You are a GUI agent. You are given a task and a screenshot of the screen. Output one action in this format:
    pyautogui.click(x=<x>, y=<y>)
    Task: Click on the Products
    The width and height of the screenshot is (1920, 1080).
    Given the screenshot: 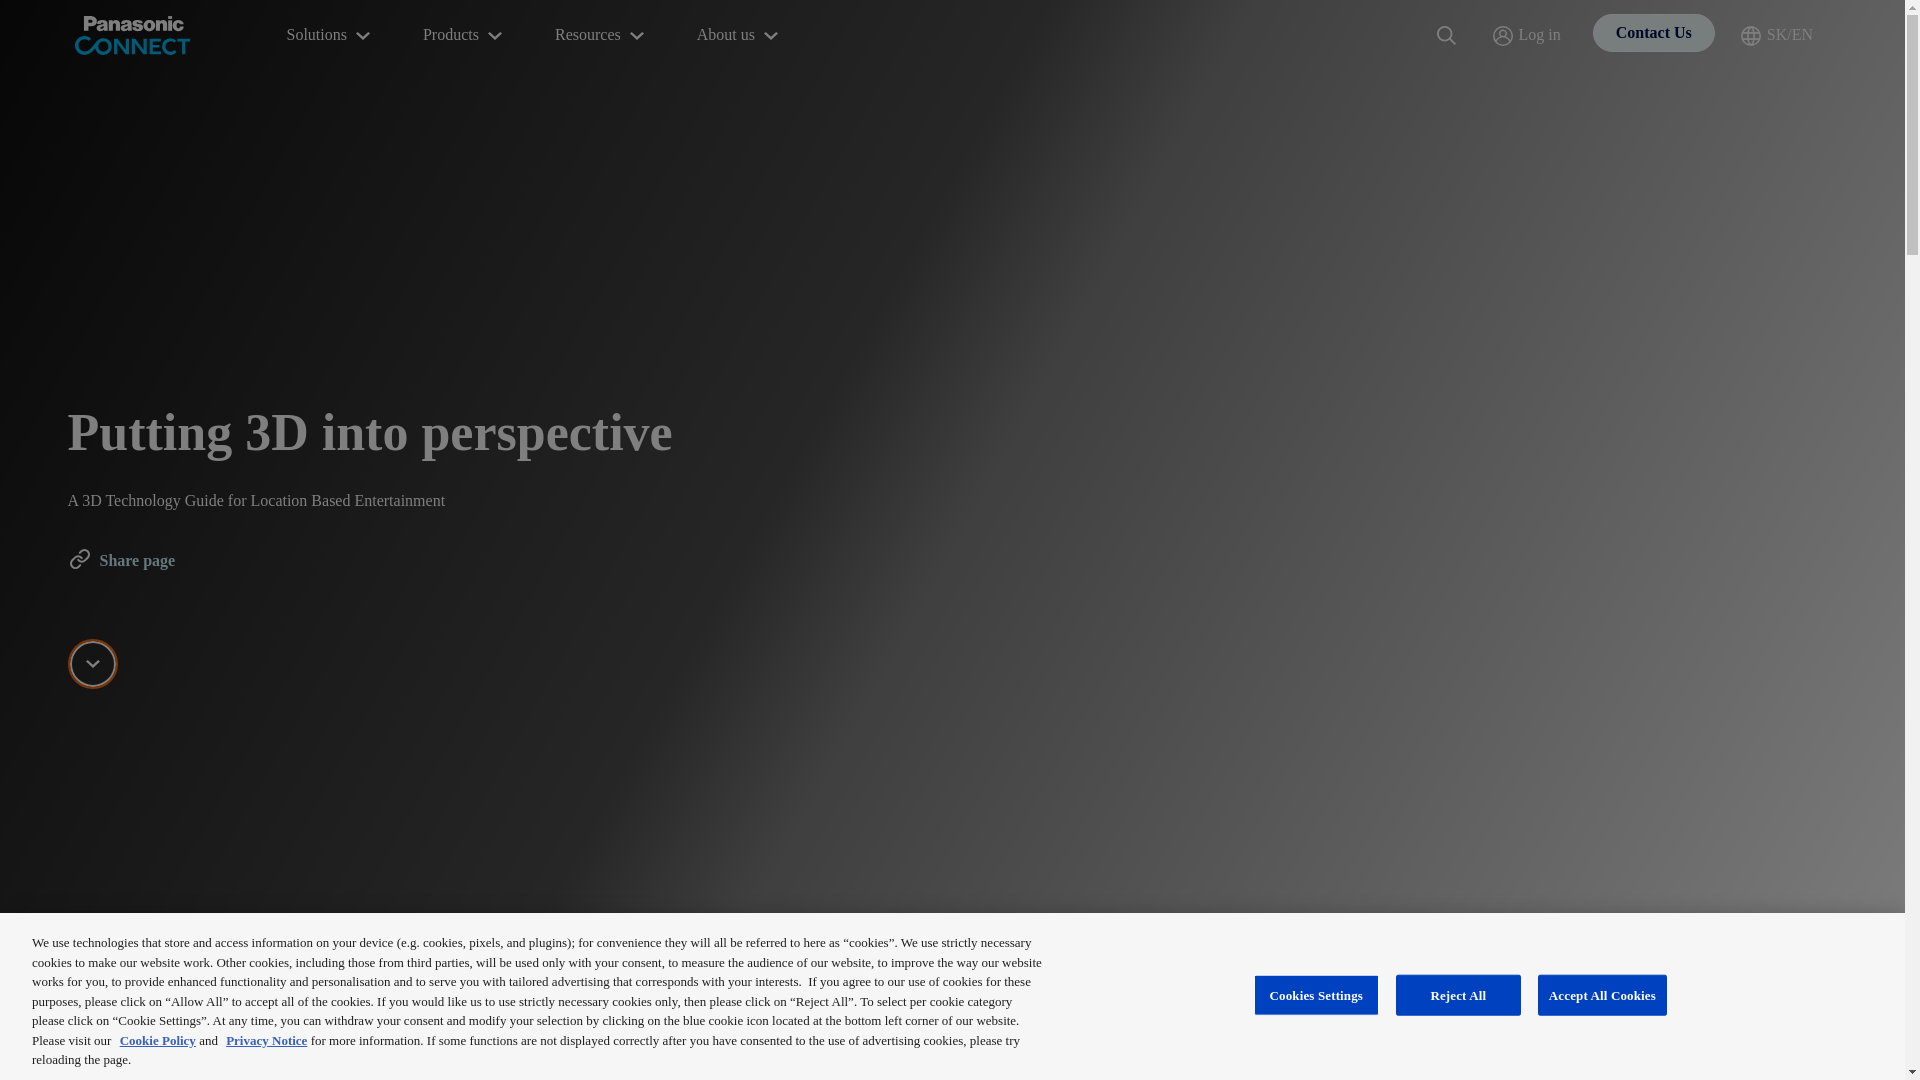 What is the action you would take?
    pyautogui.click(x=464, y=36)
    